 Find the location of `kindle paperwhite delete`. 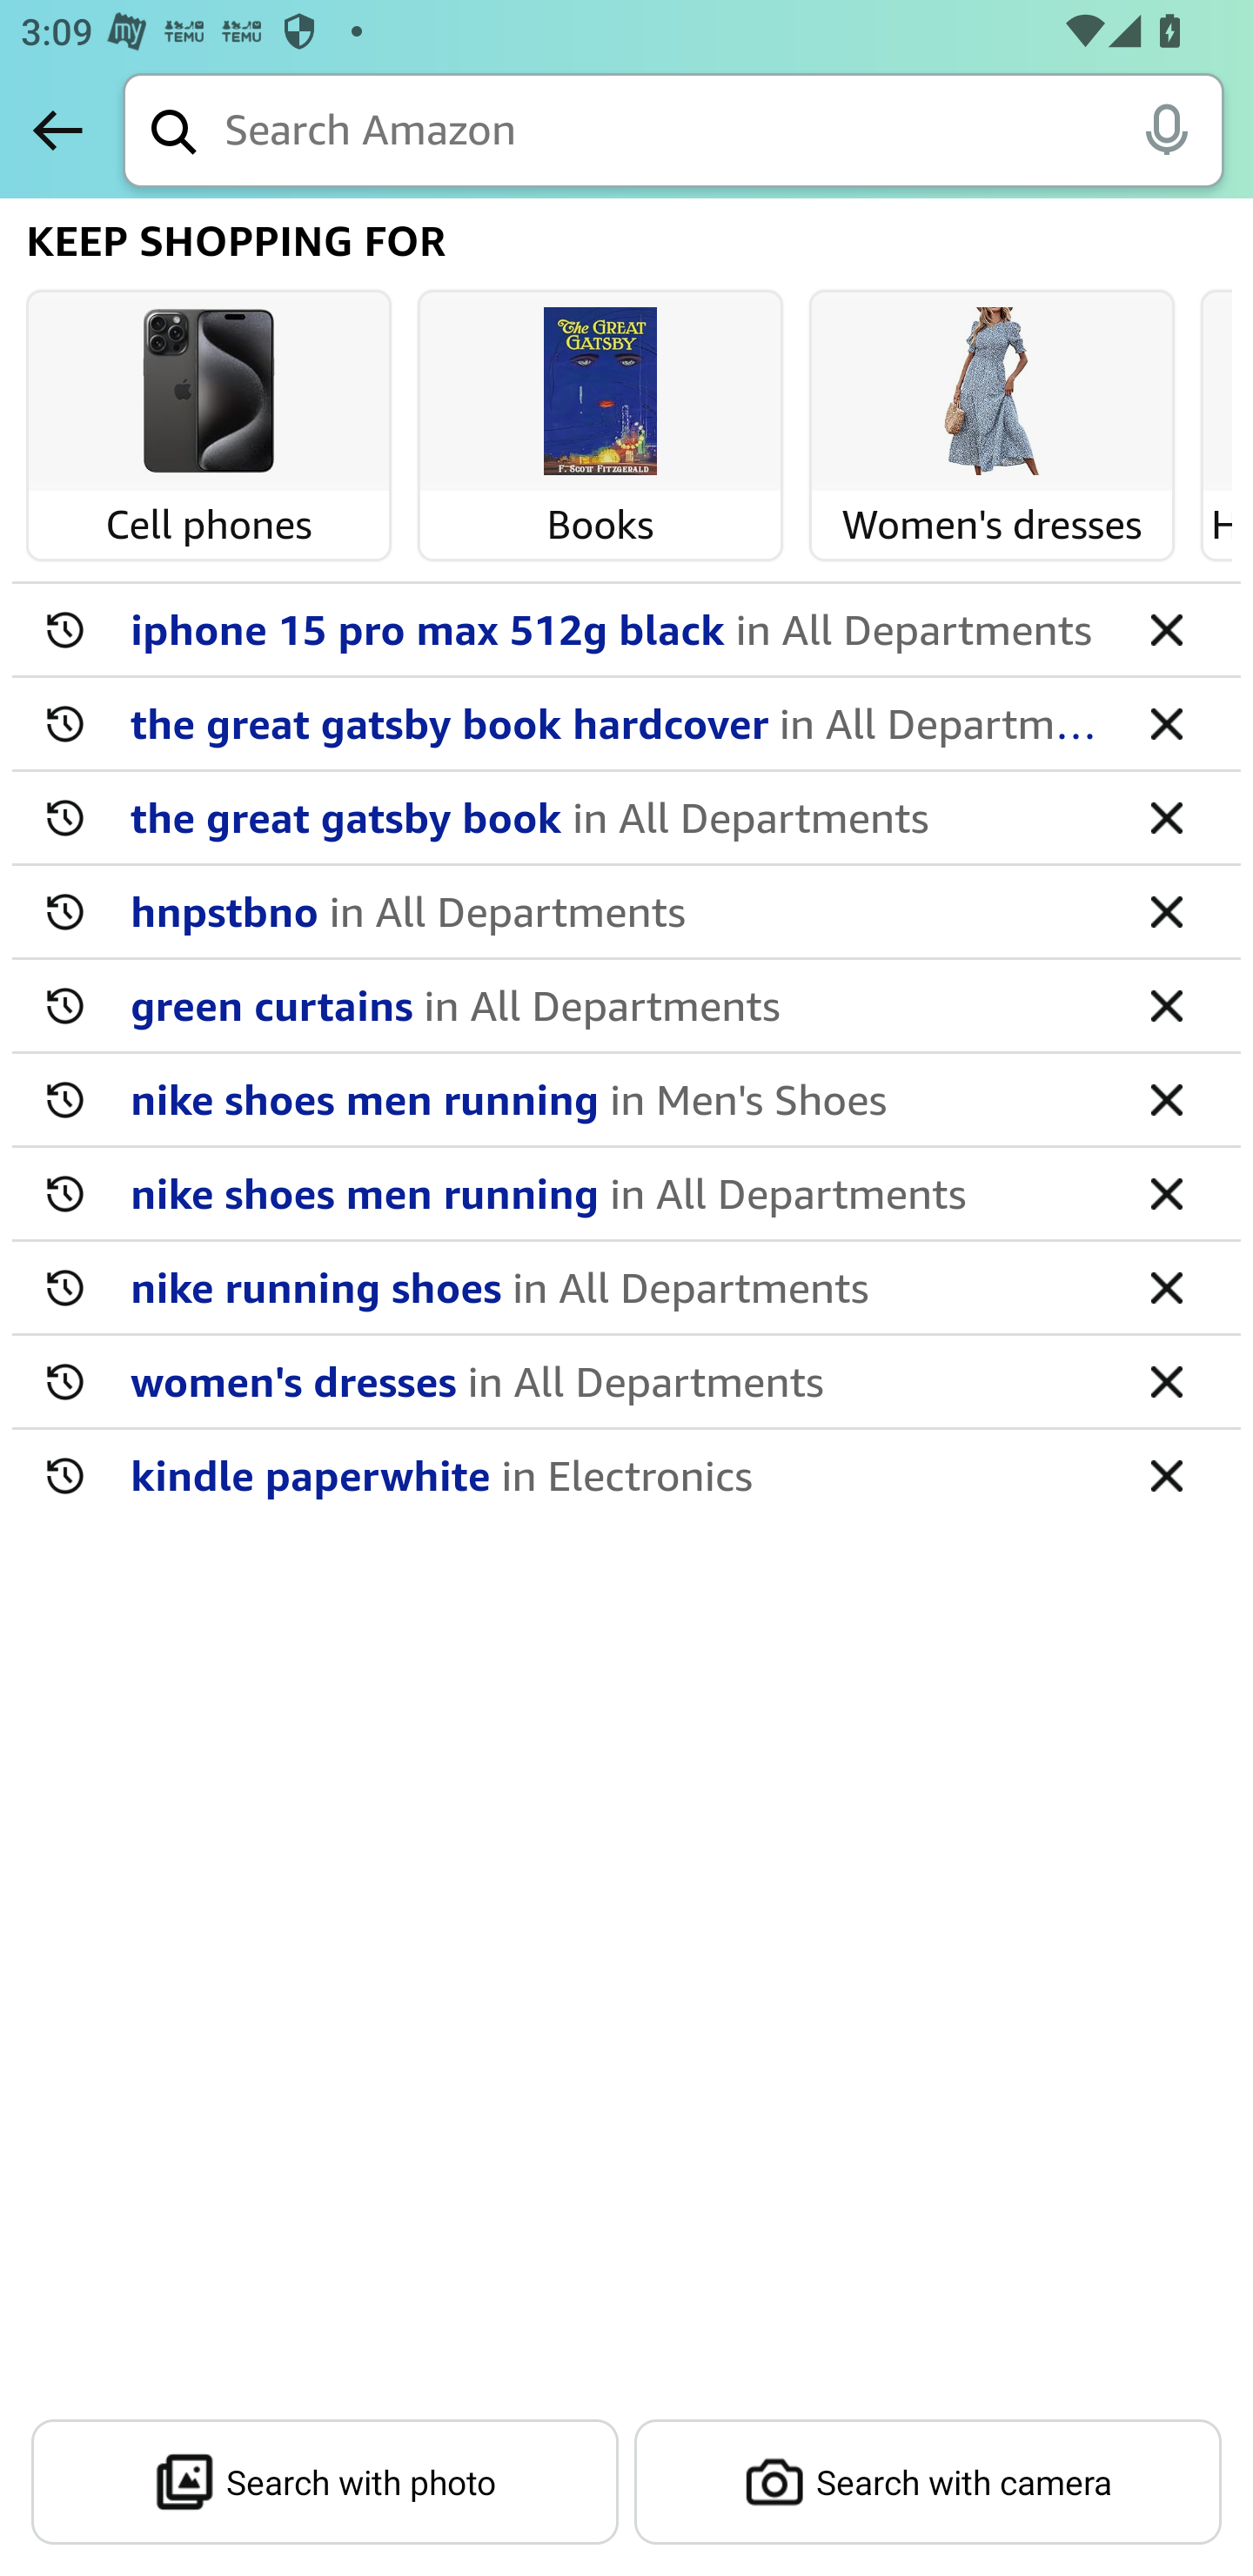

kindle paperwhite delete is located at coordinates (626, 1474).